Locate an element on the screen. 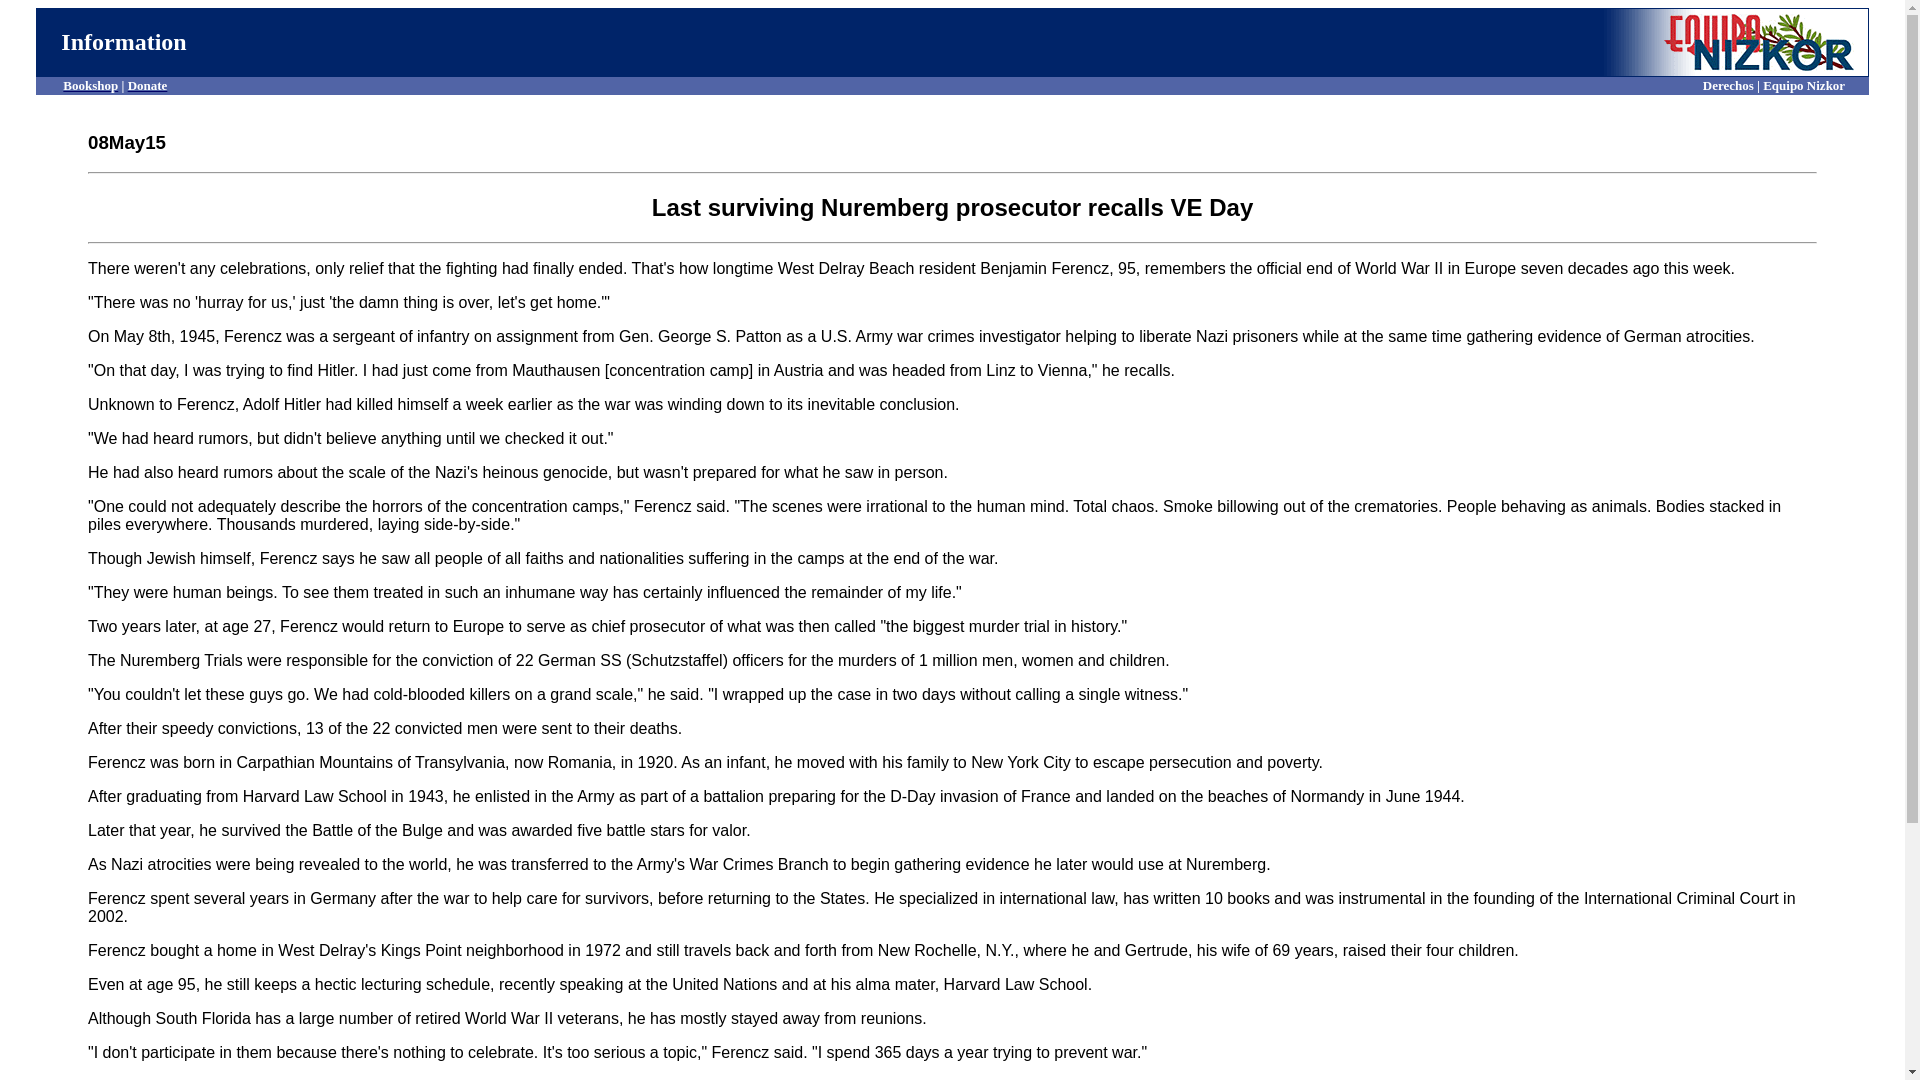 The image size is (1920, 1080). Bookshop is located at coordinates (90, 84).